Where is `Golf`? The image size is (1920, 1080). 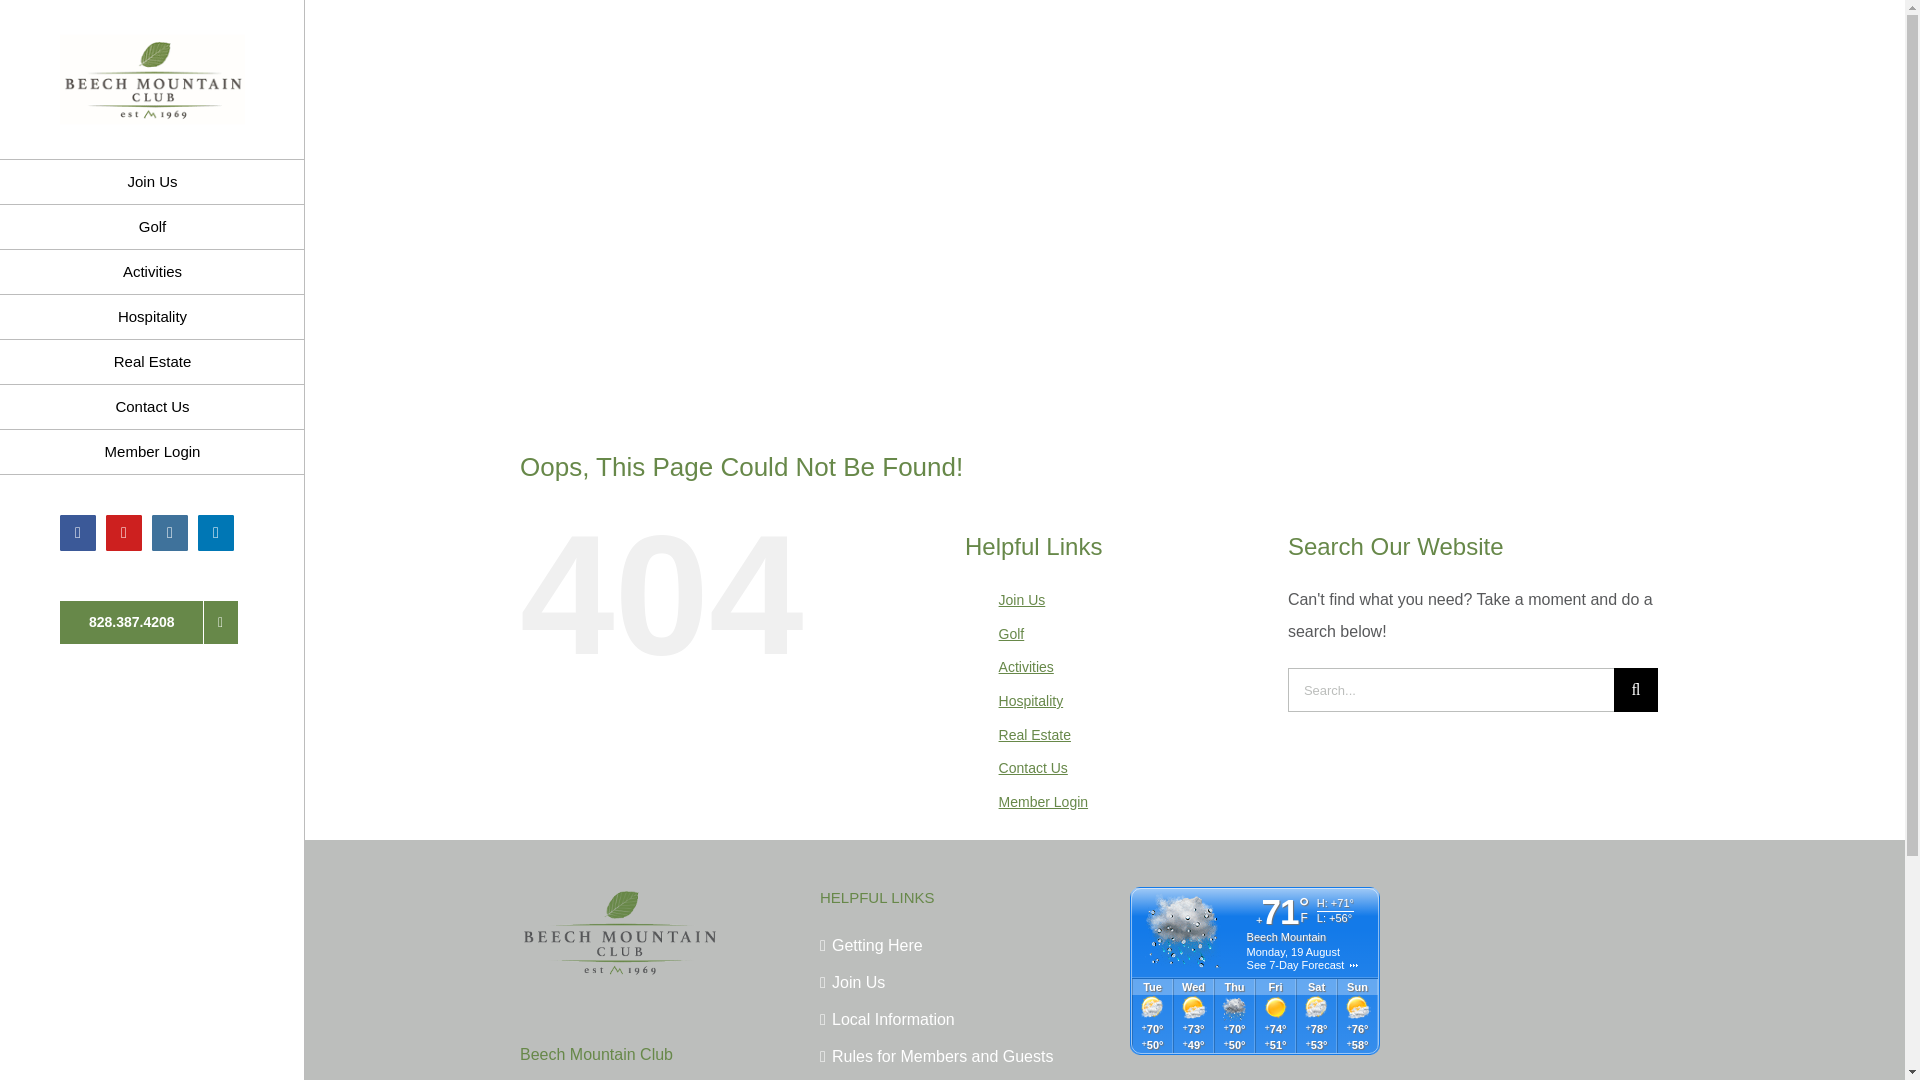
Golf is located at coordinates (152, 227).